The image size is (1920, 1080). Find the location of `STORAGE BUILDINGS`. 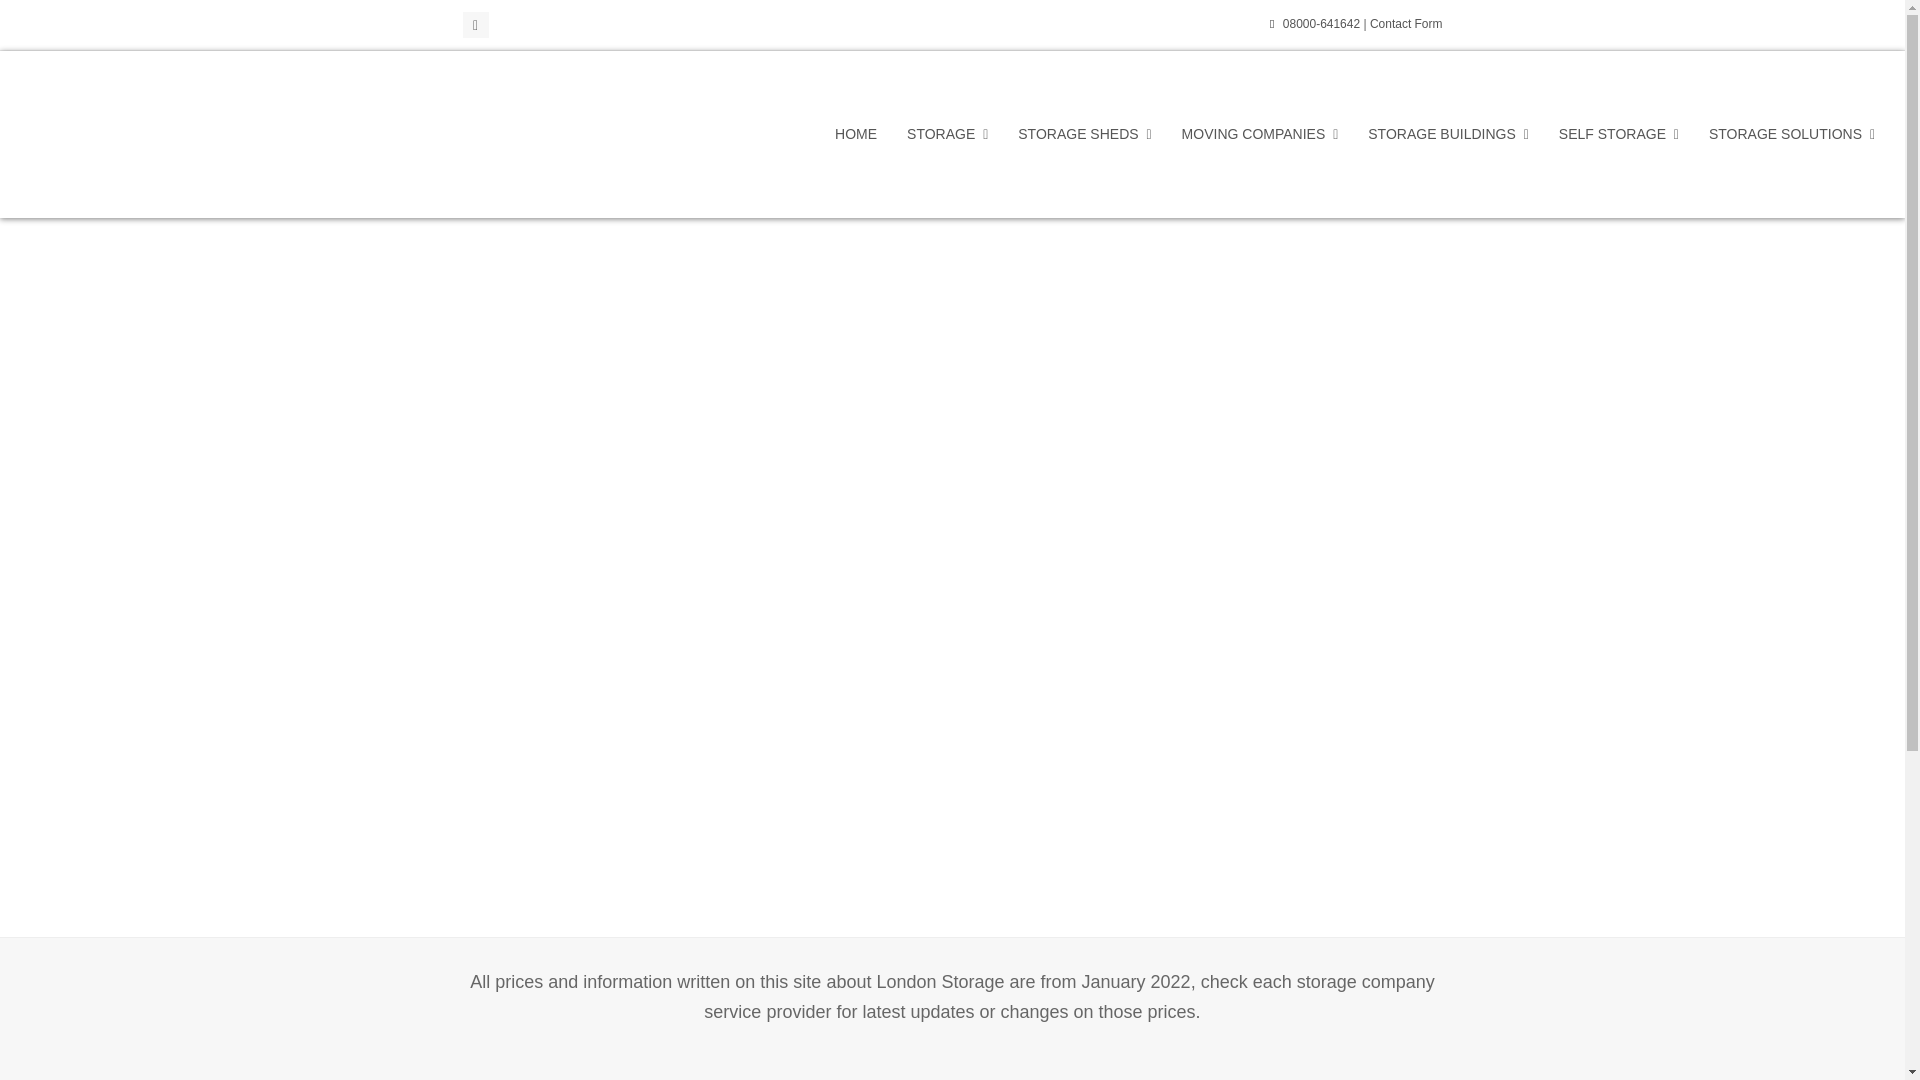

STORAGE BUILDINGS is located at coordinates (1448, 134).